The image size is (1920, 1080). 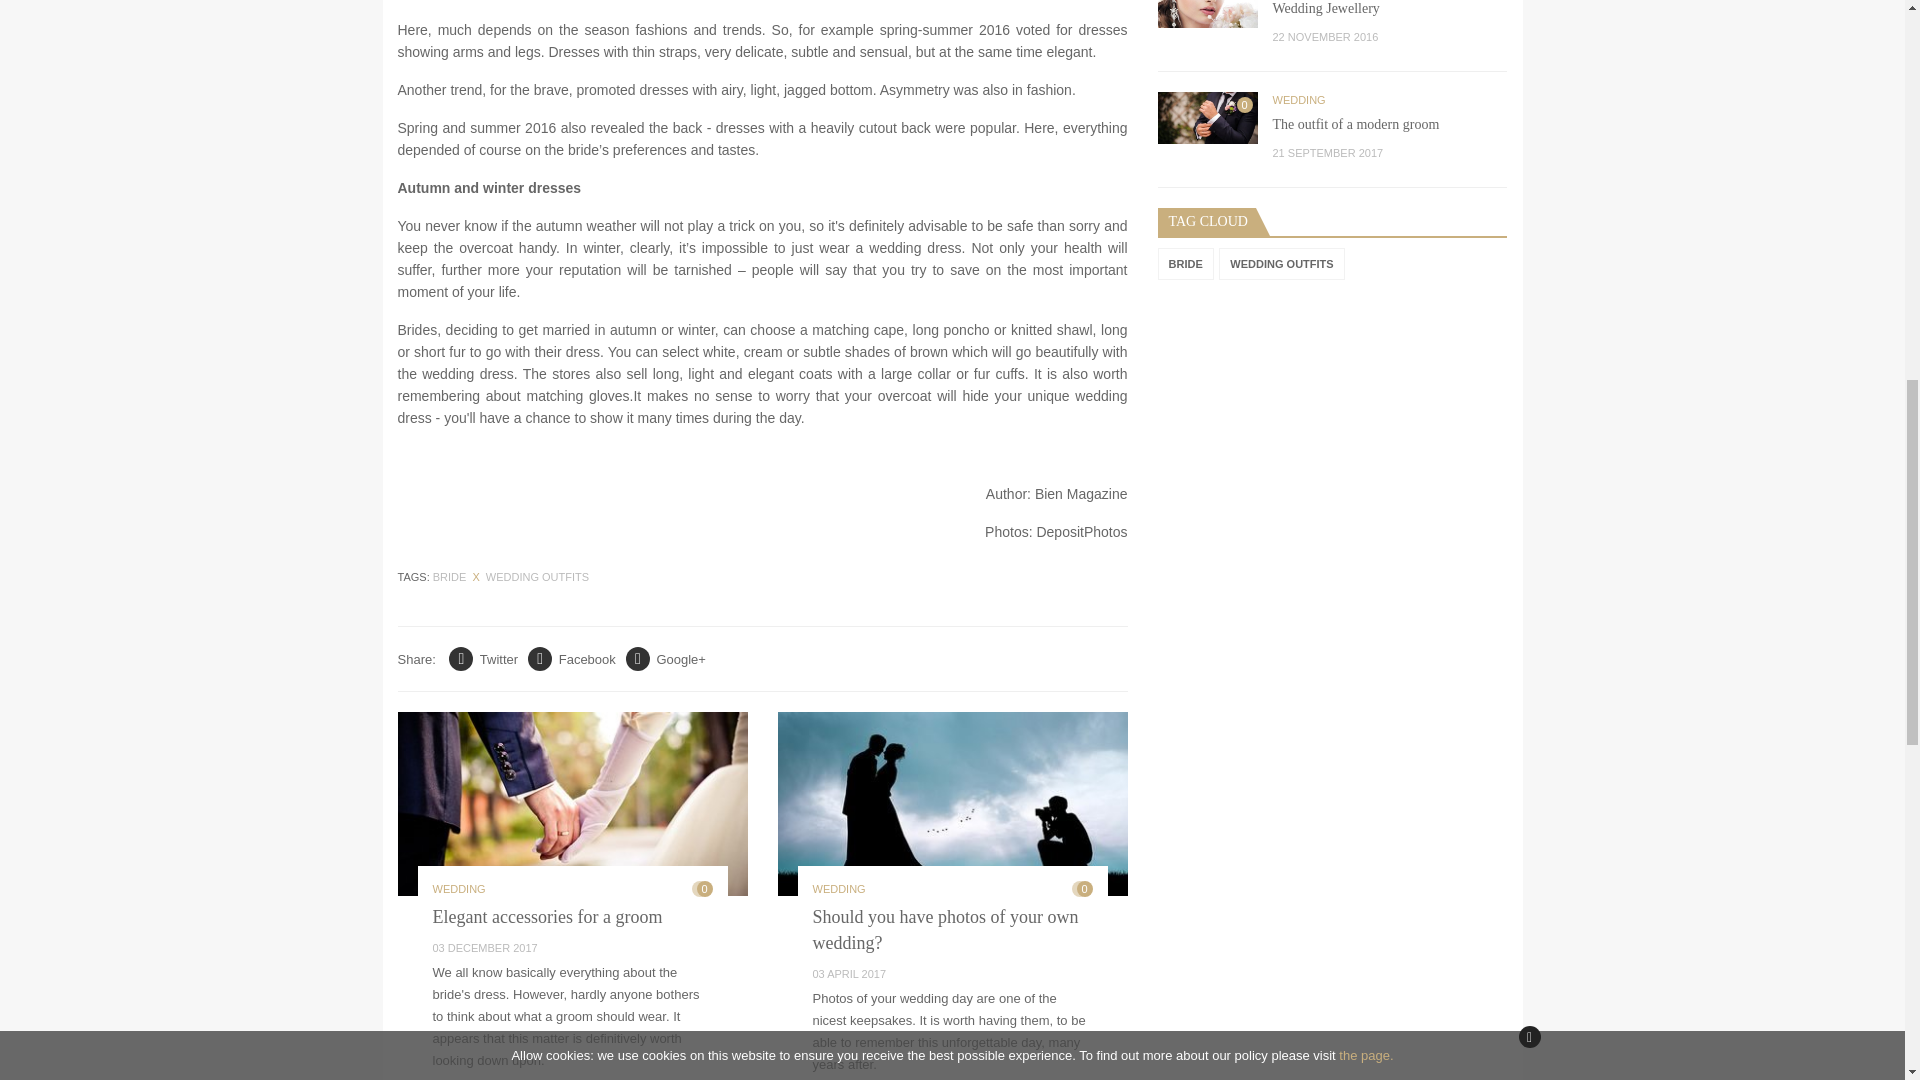 I want to click on WEDDING, so click(x=458, y=889).